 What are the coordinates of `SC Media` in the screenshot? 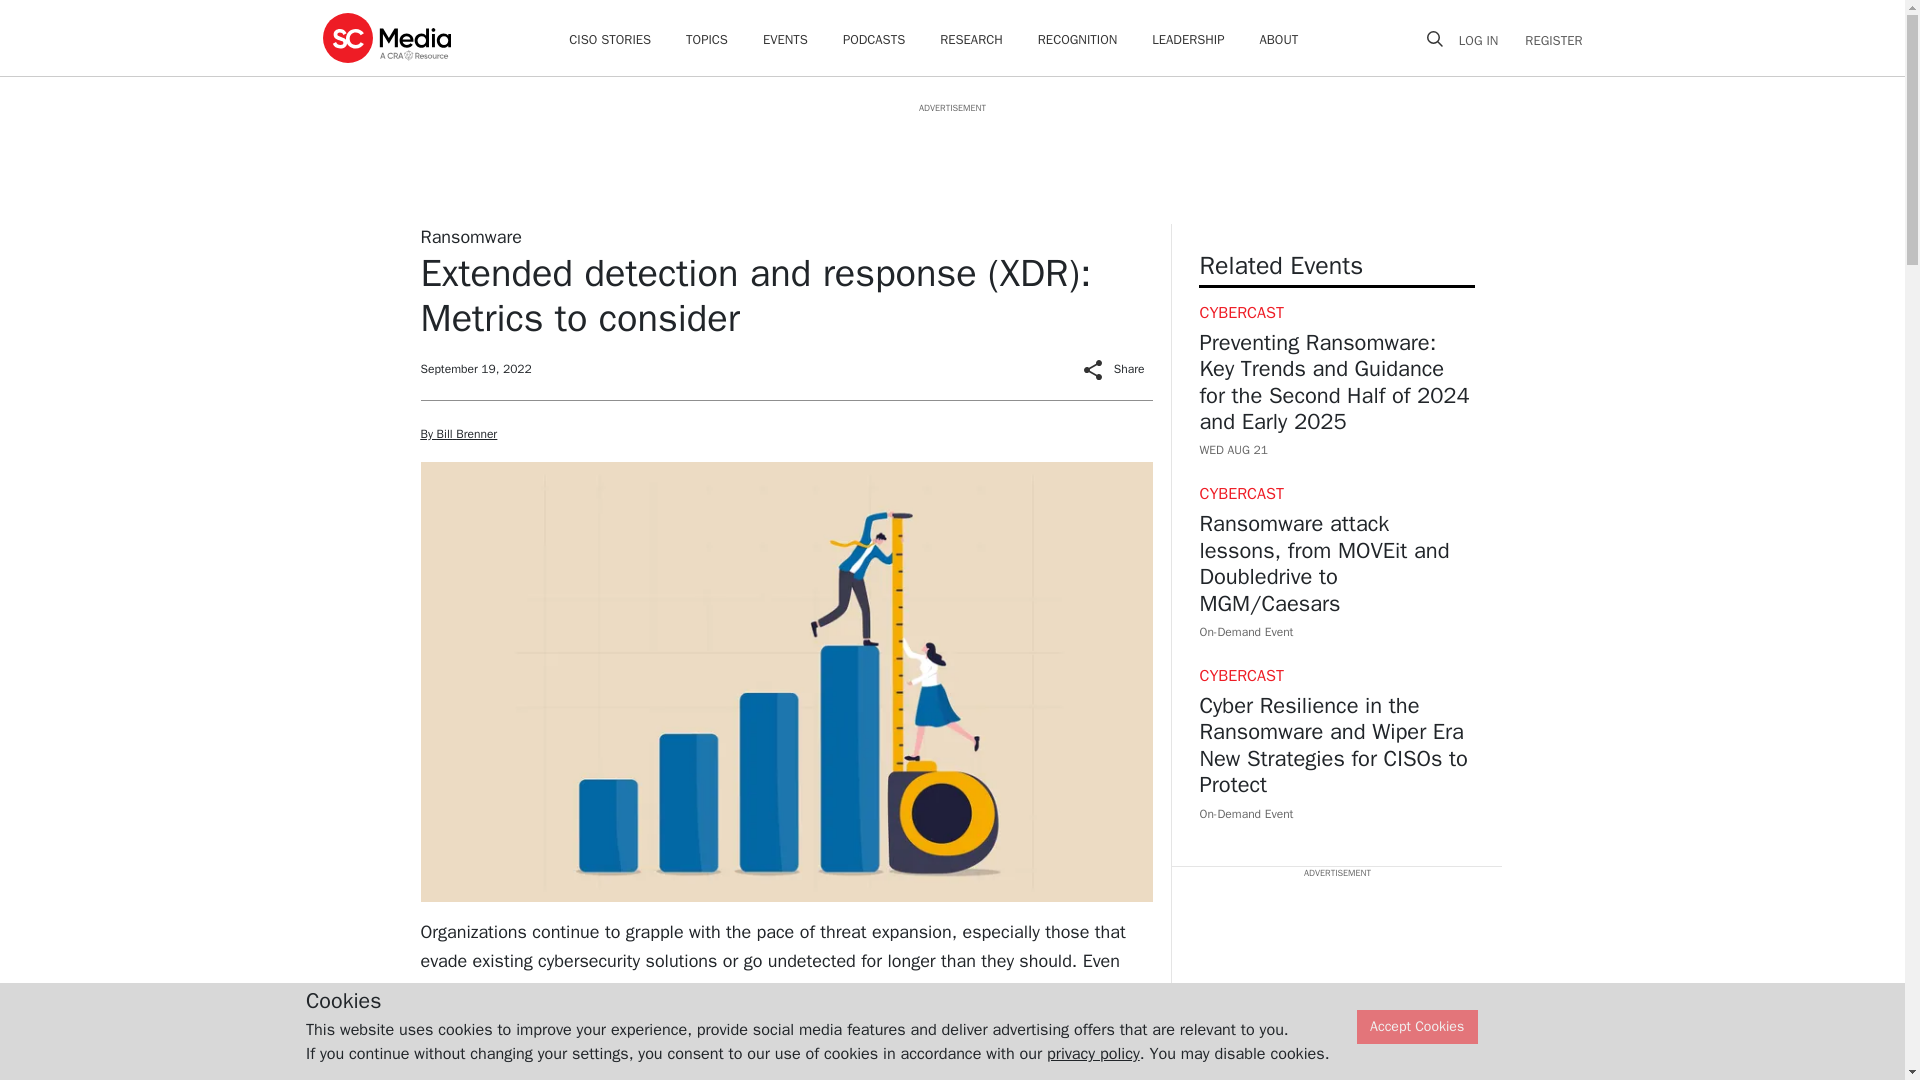 It's located at (386, 37).